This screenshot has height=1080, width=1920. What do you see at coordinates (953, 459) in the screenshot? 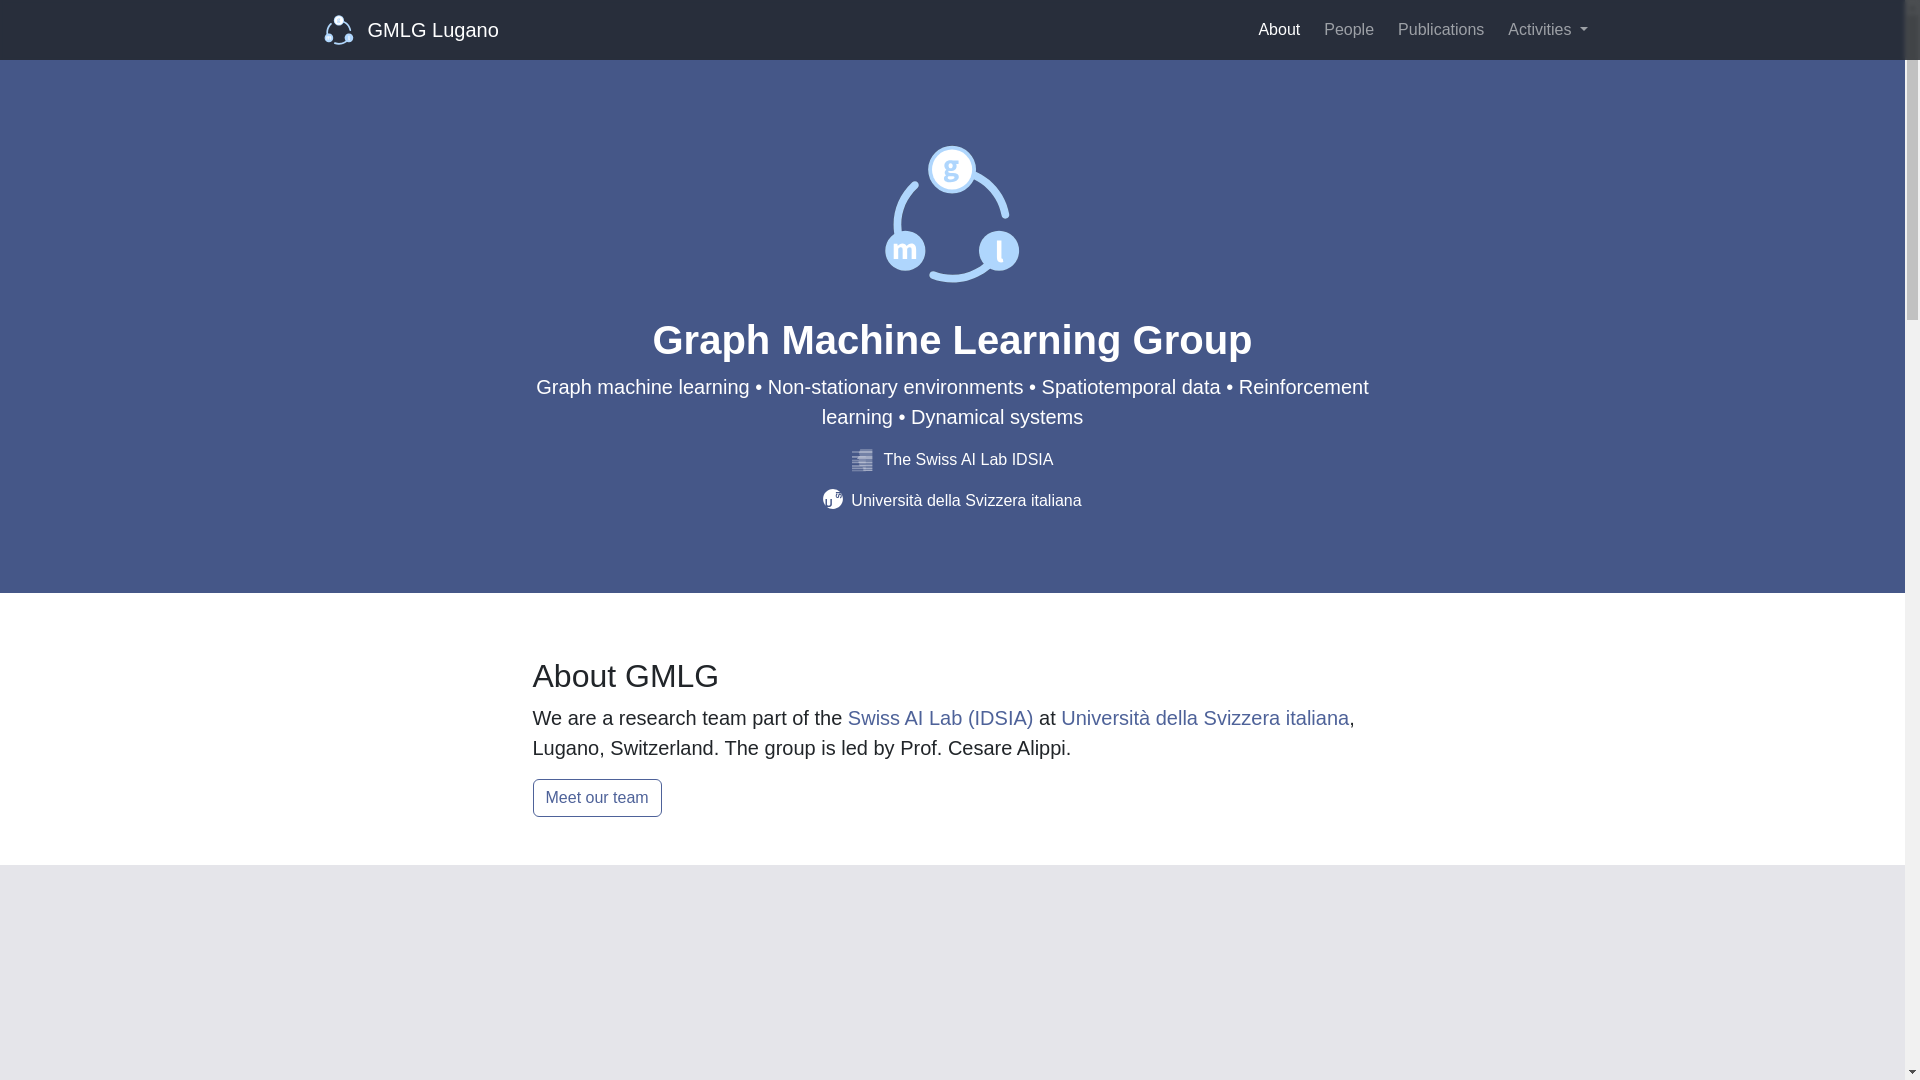
I see `The Swiss AI Lab IDSIA` at bounding box center [953, 459].